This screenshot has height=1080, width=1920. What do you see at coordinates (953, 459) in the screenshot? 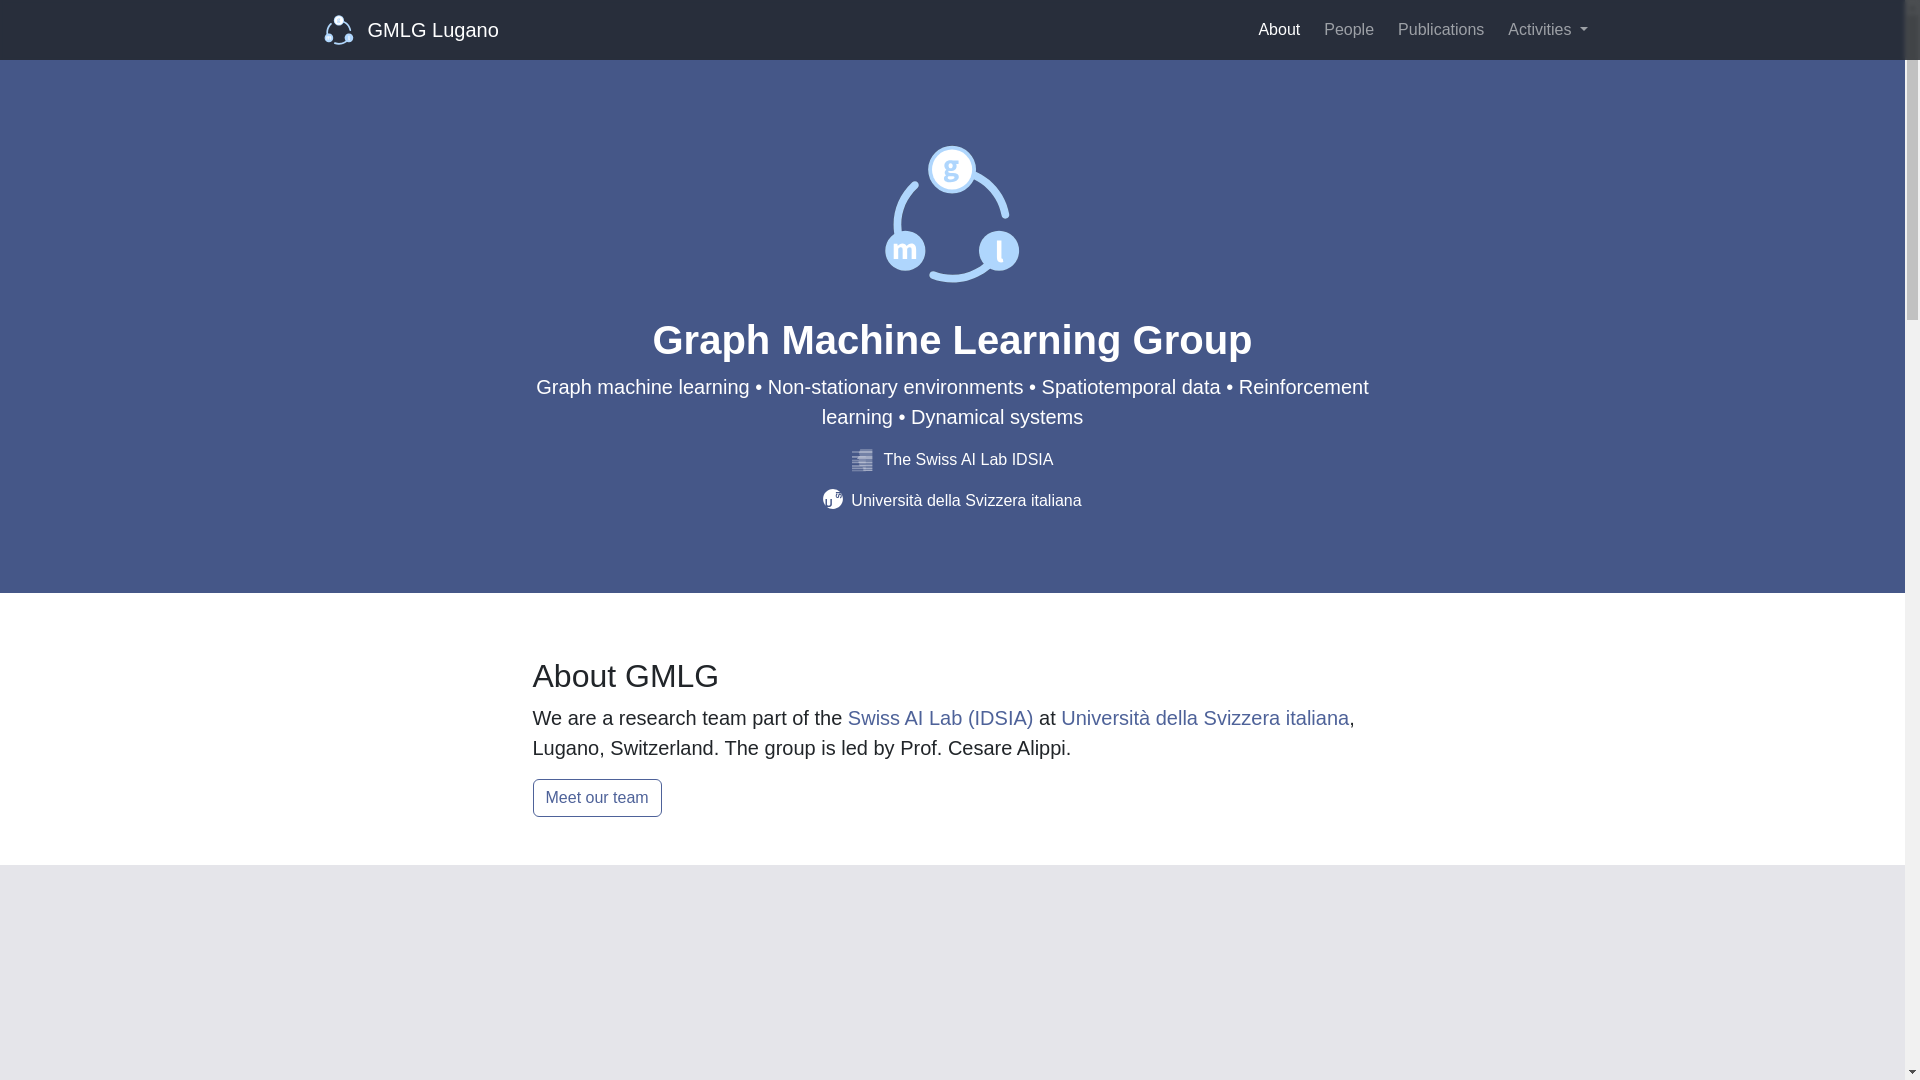
I see `The Swiss AI Lab IDSIA` at bounding box center [953, 459].